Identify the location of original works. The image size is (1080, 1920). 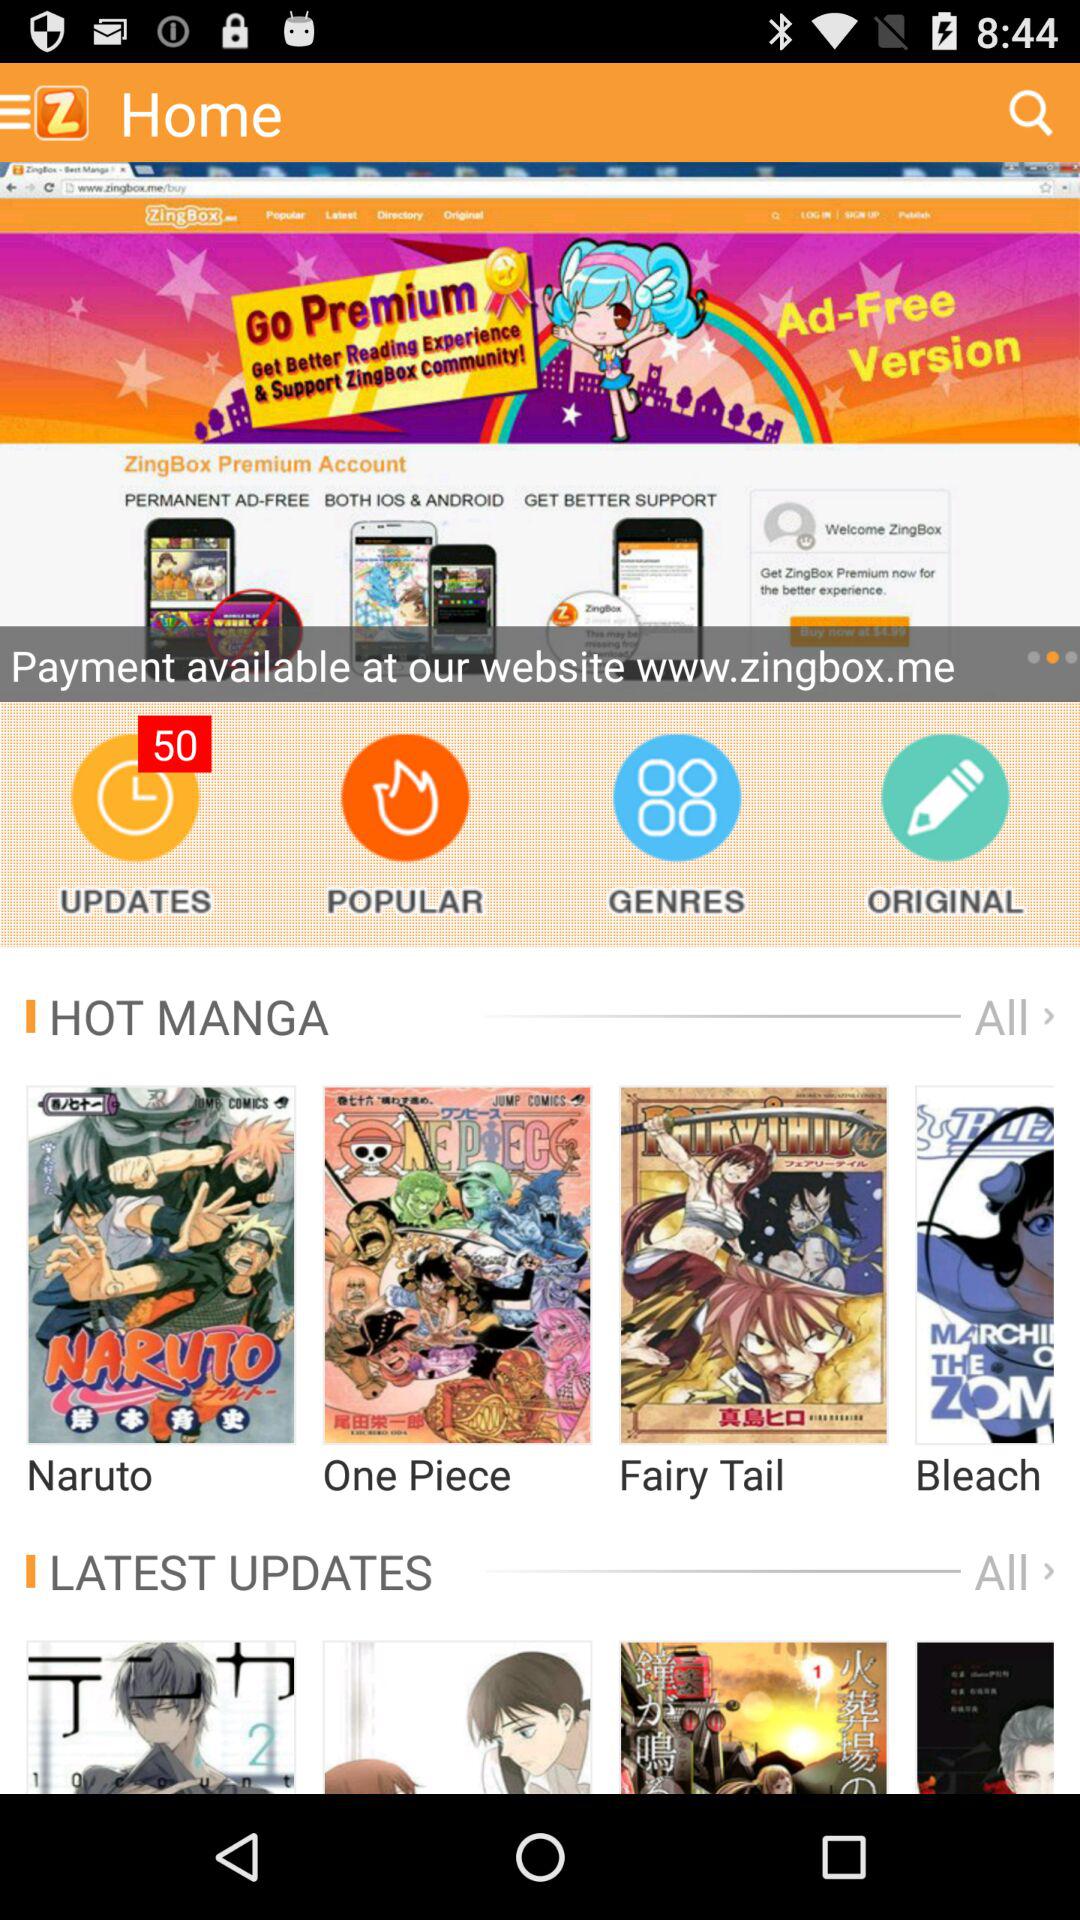
(944, 824).